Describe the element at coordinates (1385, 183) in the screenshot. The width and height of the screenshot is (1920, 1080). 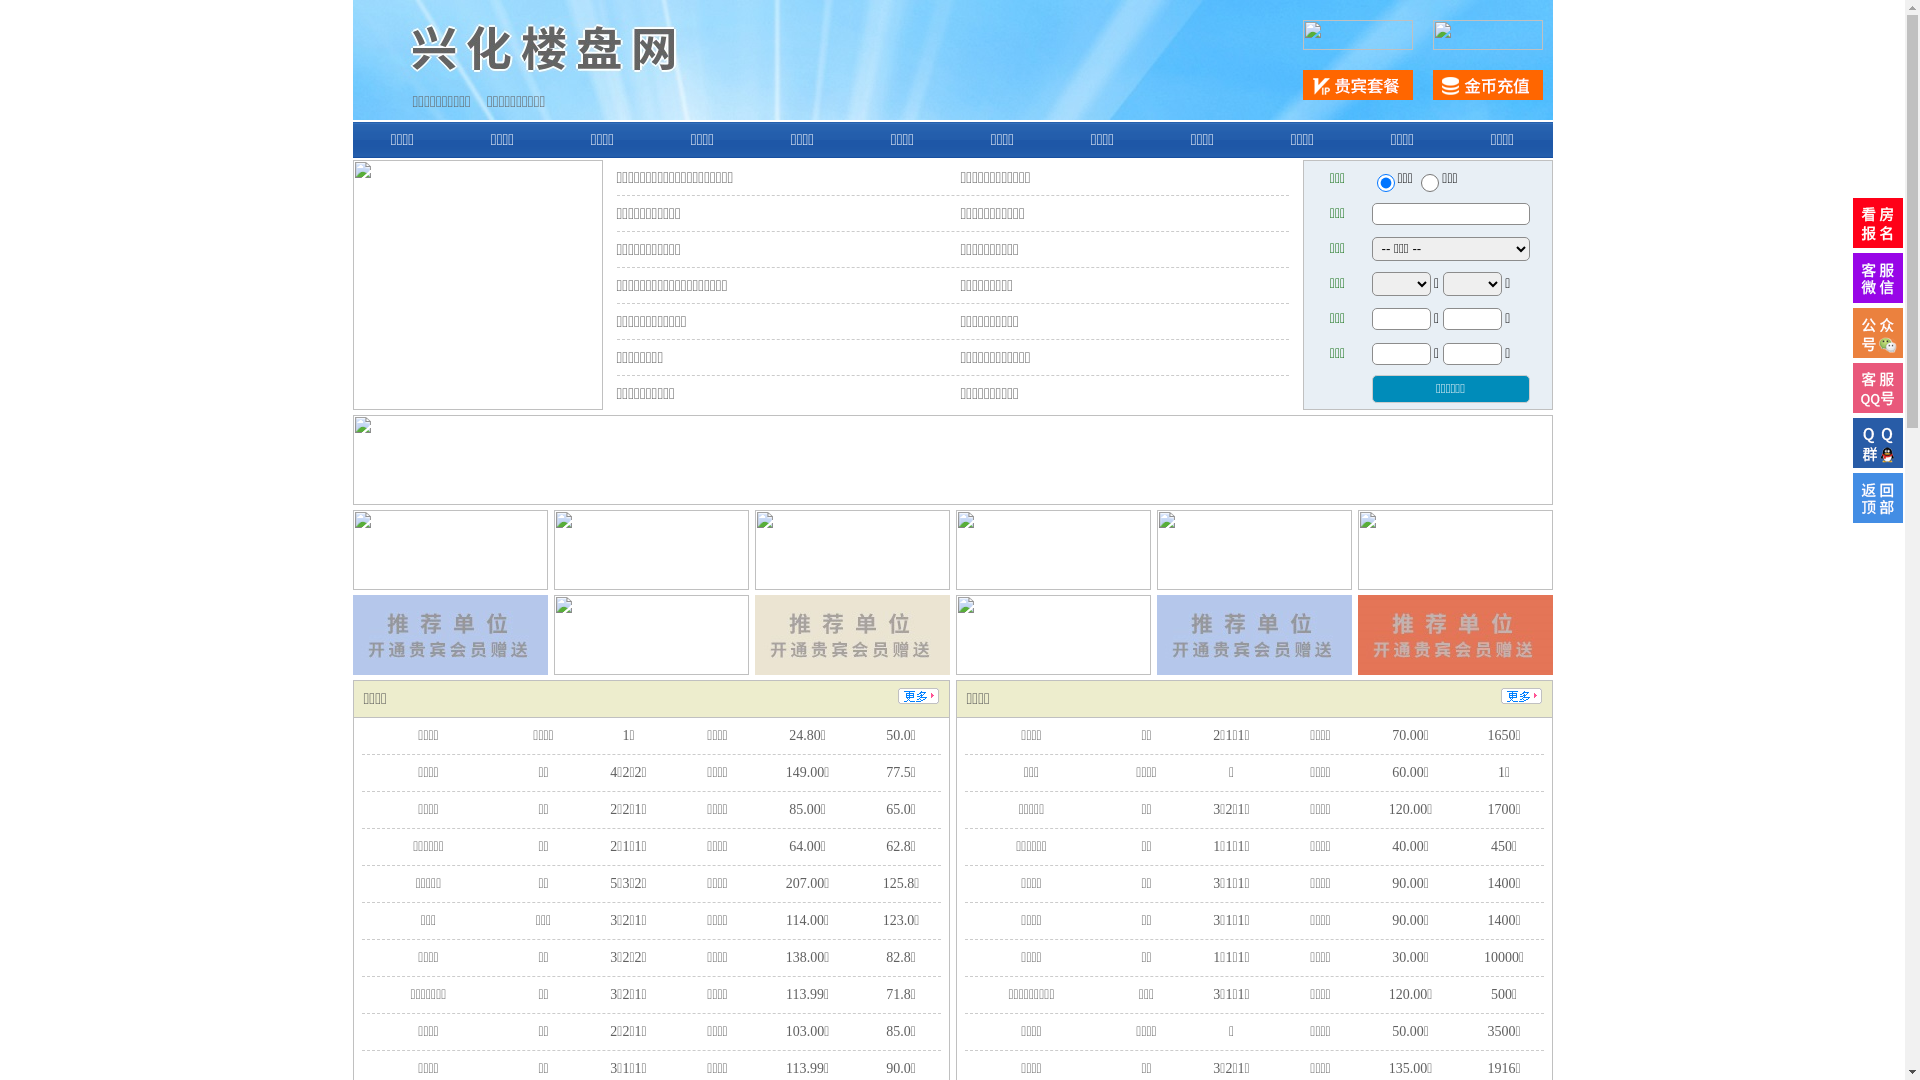
I see `ershou` at that location.